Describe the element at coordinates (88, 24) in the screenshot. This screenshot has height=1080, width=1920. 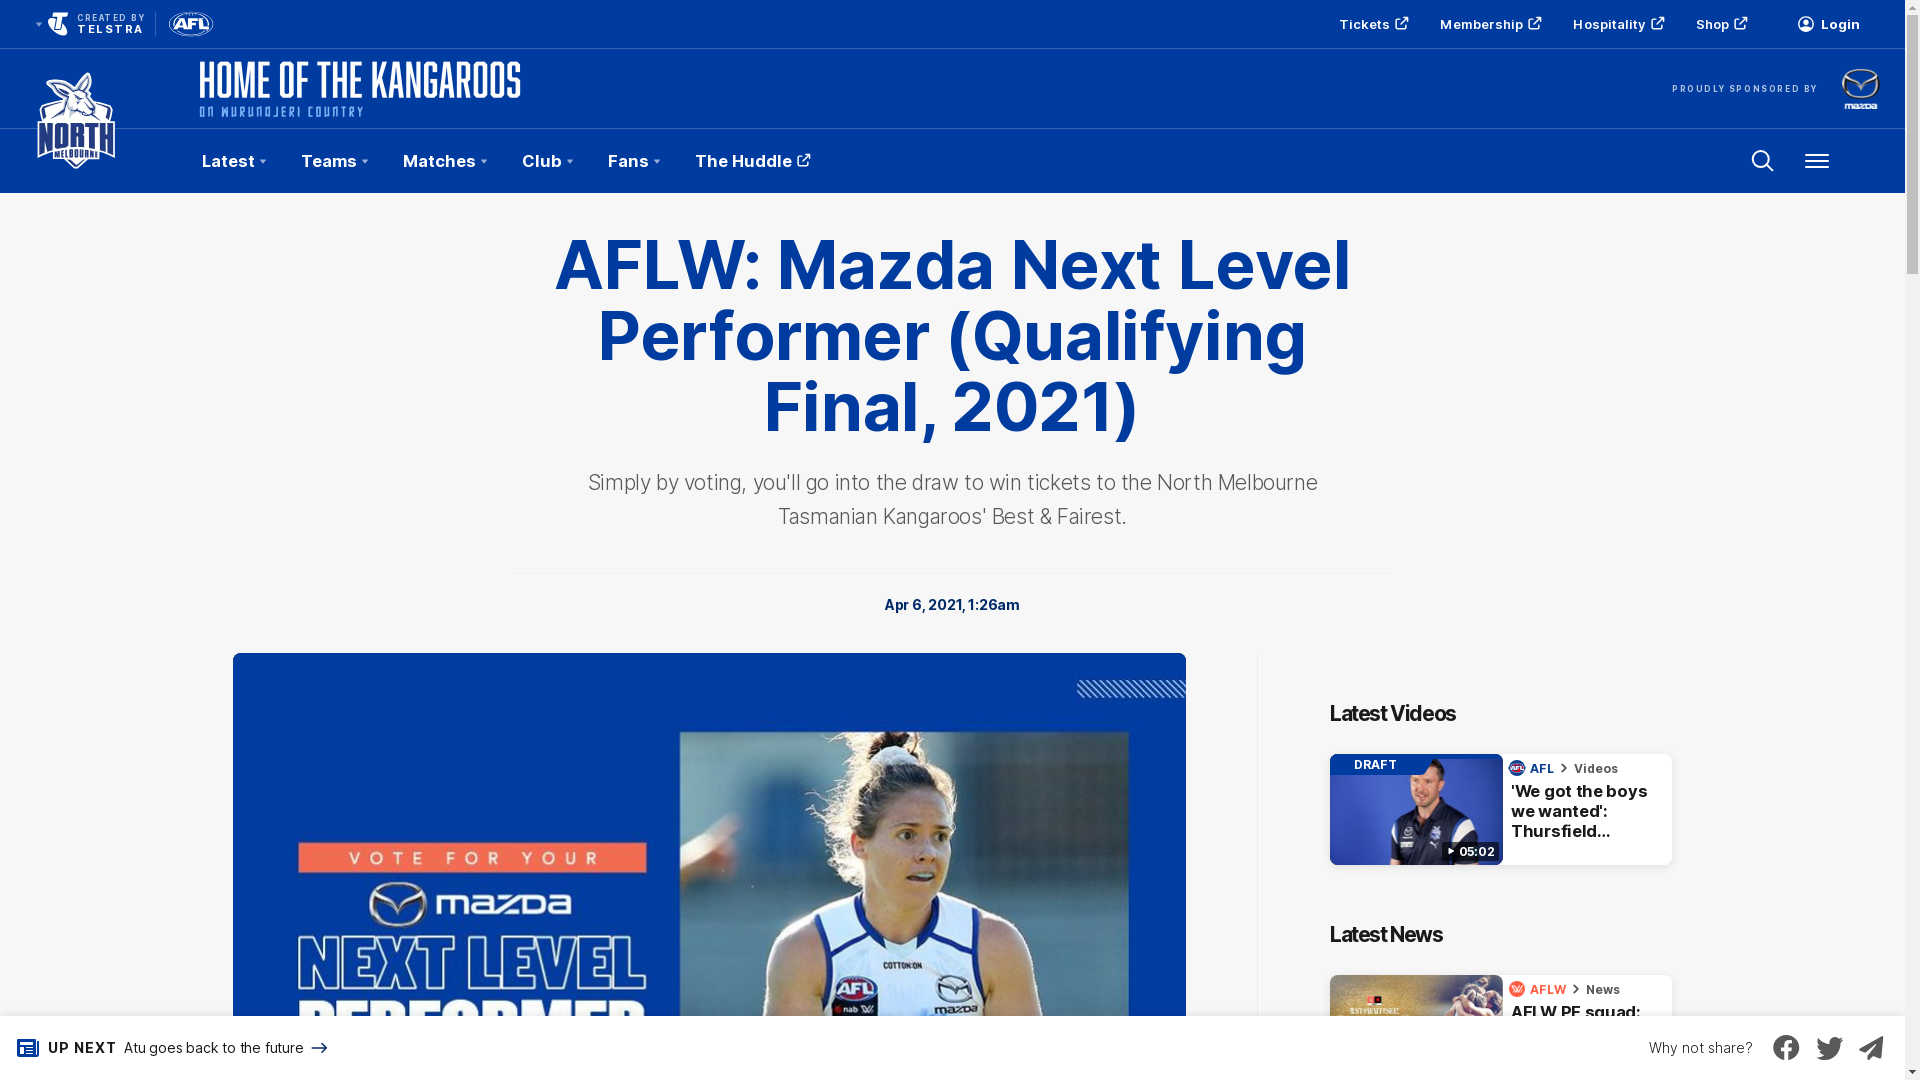
I see `CREATED BY
TELSTRA` at that location.